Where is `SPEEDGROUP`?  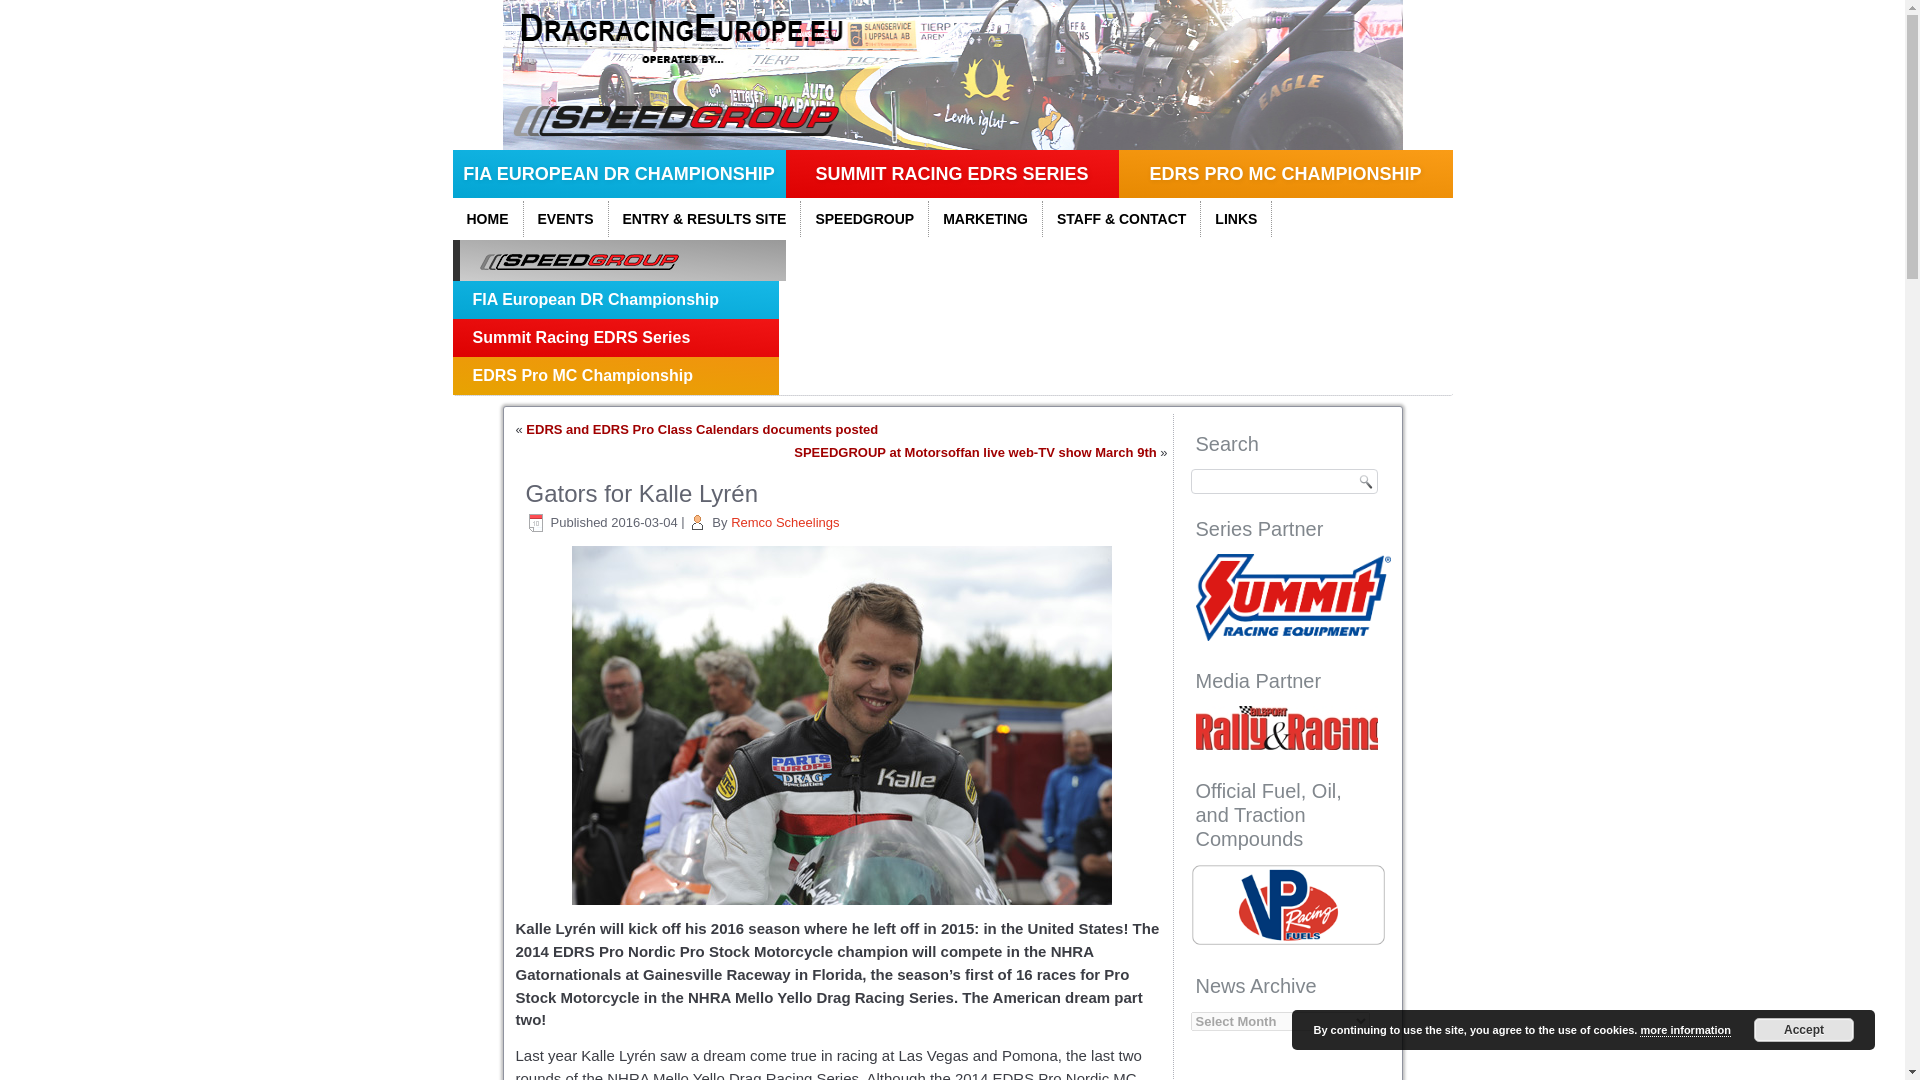
SPEEDGROUP is located at coordinates (864, 218).